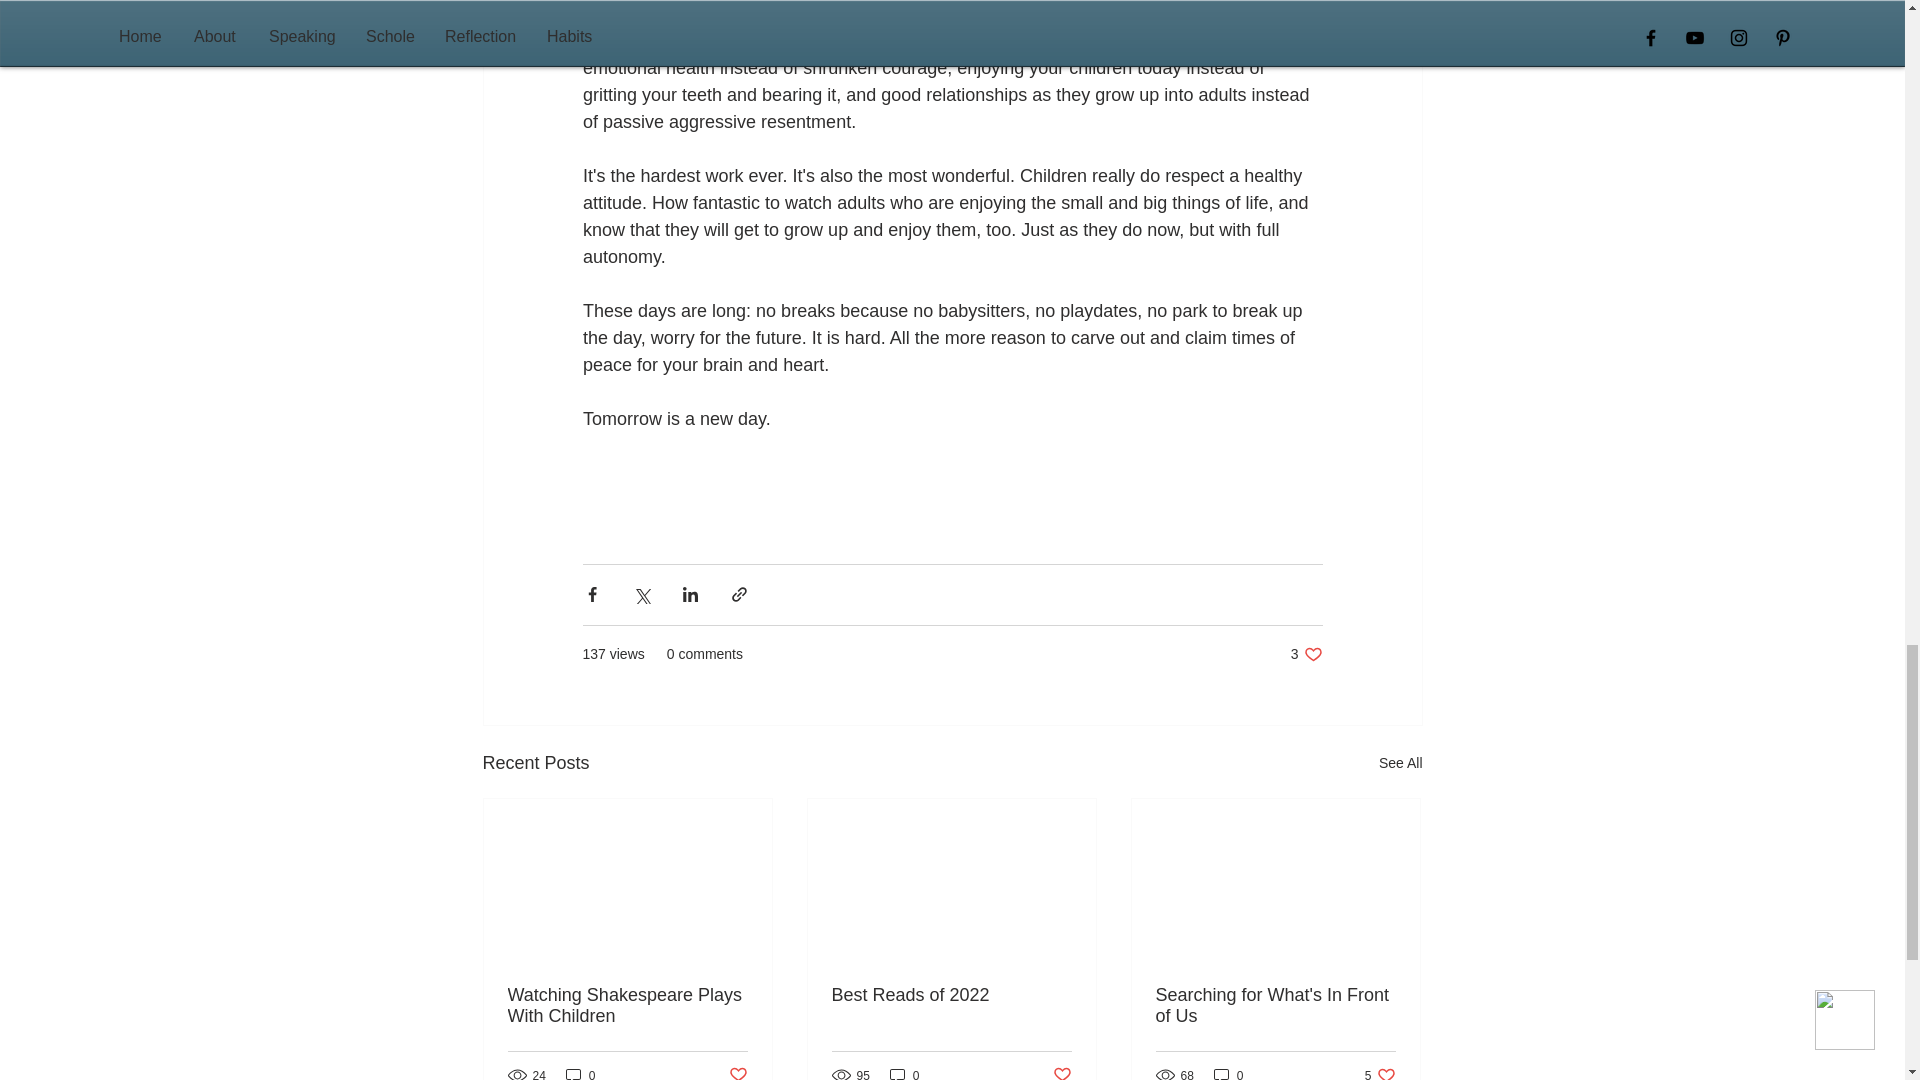 Image resolution: width=1920 pixels, height=1080 pixels. I want to click on Post not marked as liked, so click(1400, 763).